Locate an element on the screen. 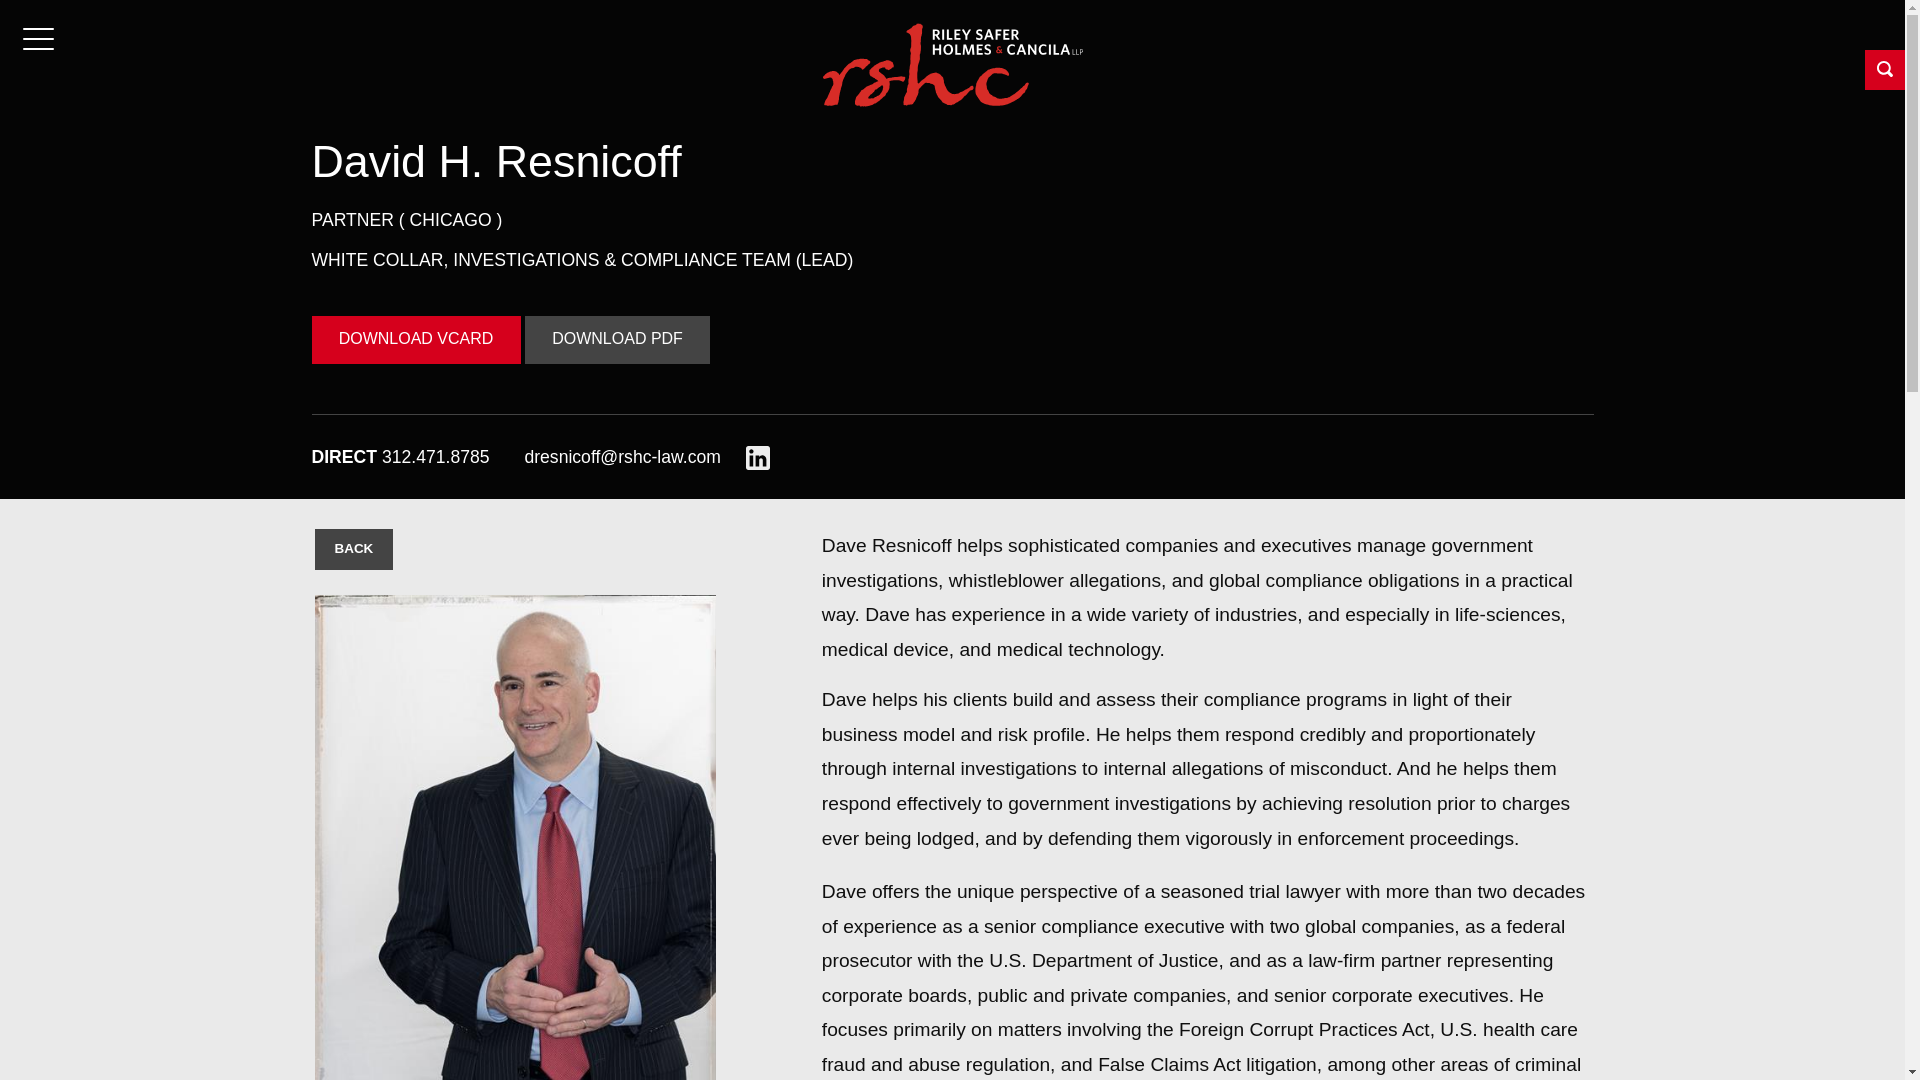  Chambers 2023 Badge is located at coordinates (1676, 1010).